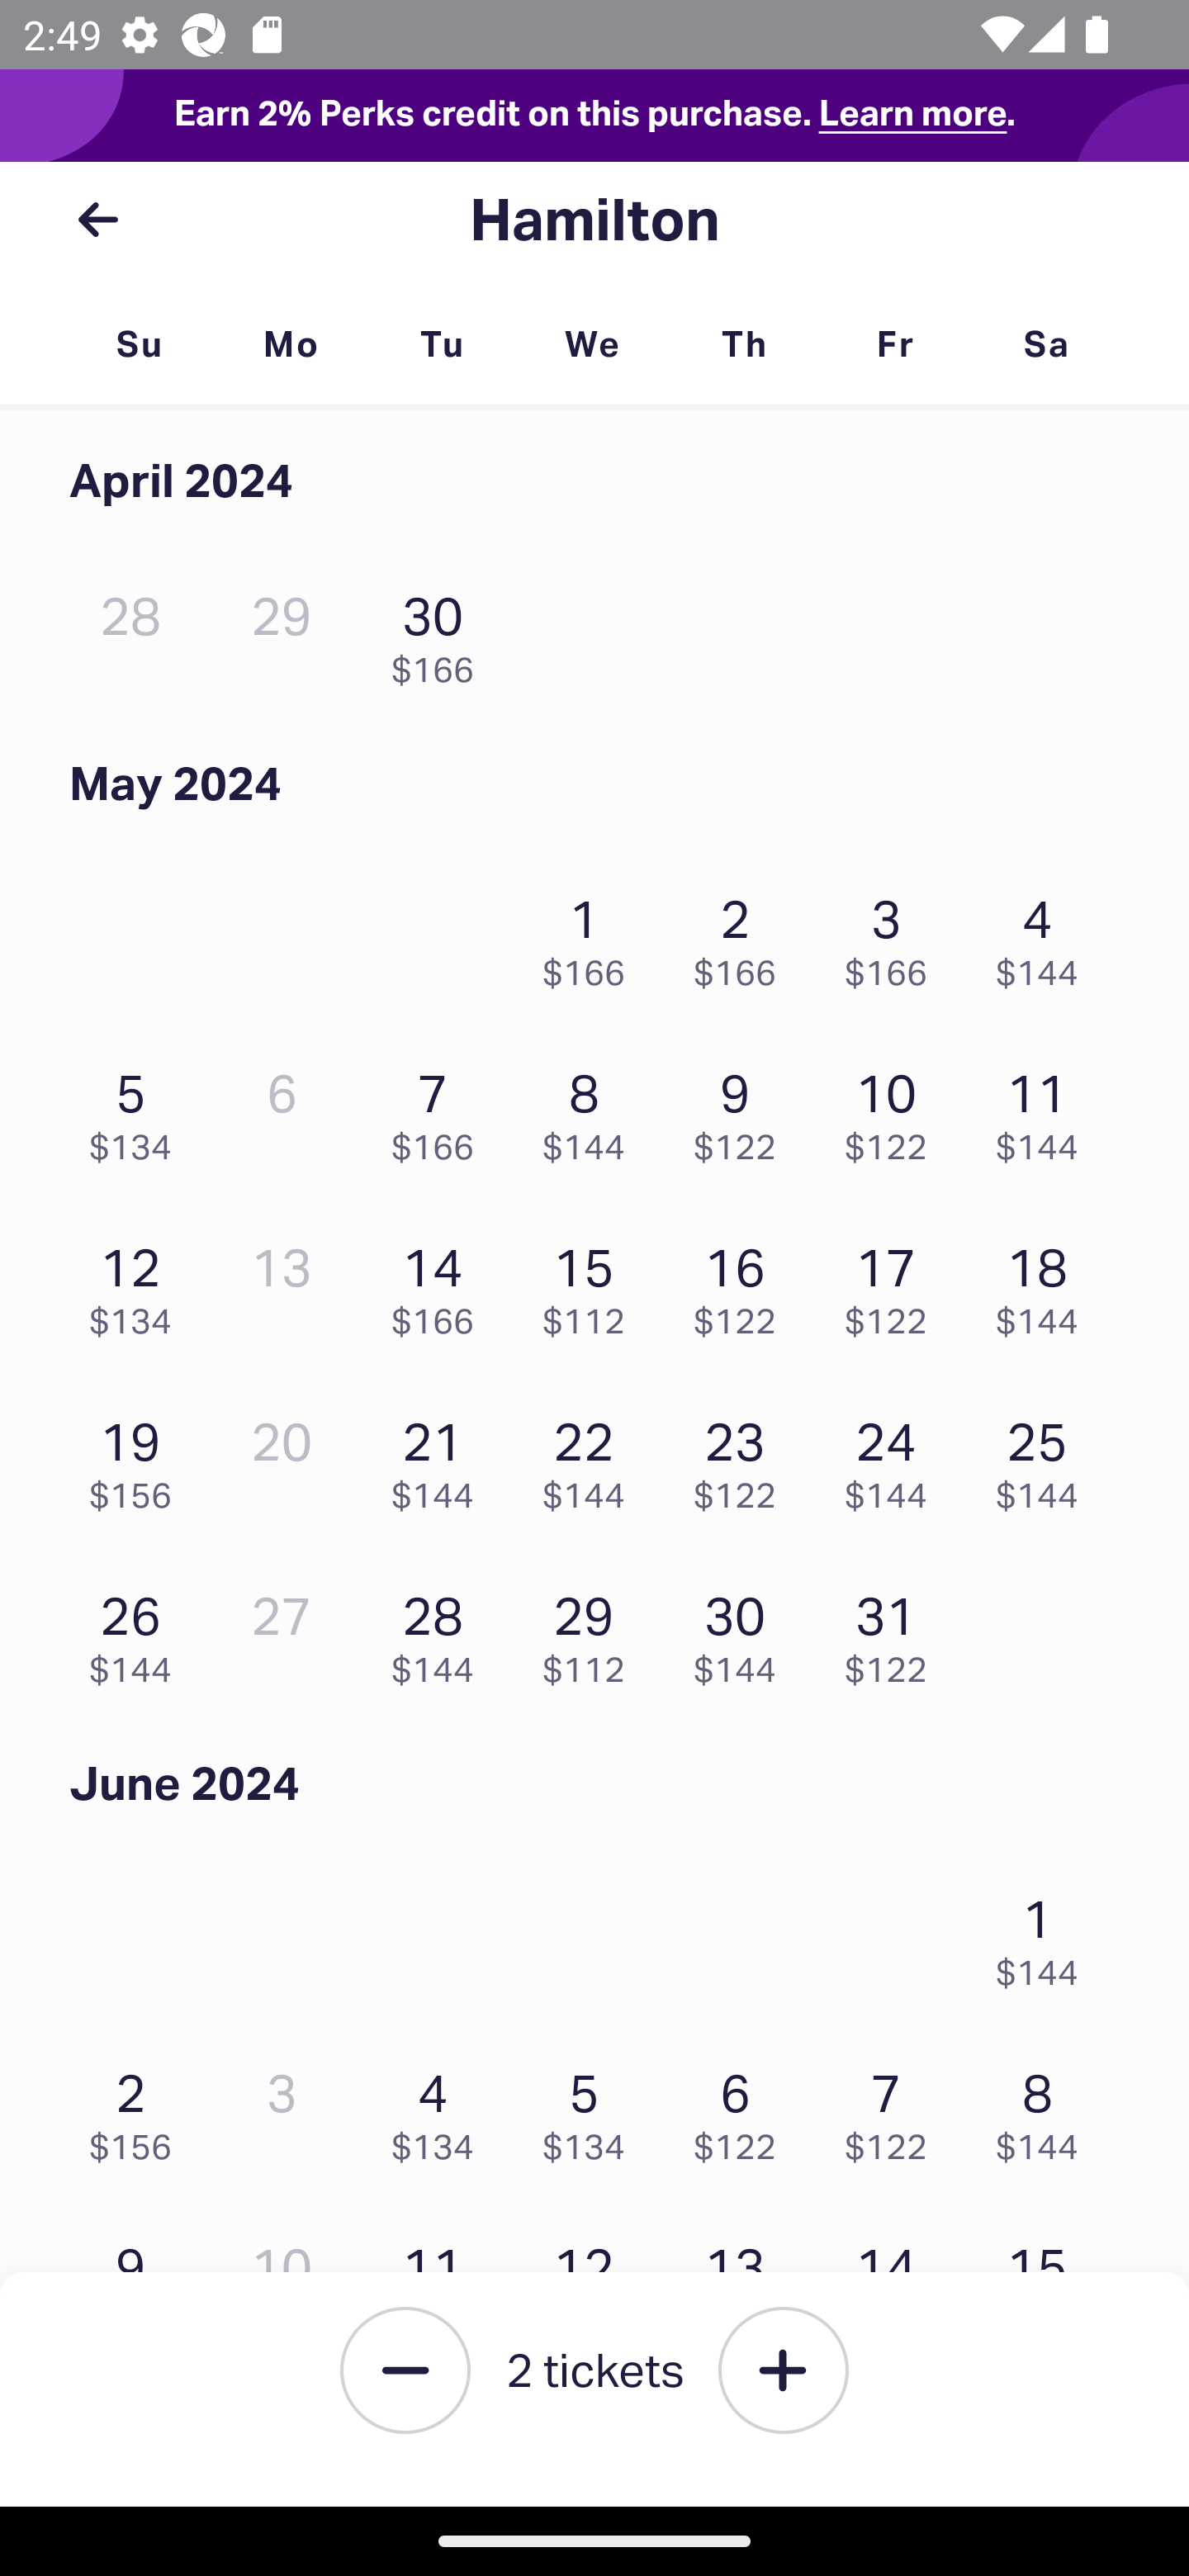  I want to click on 19 $156, so click(139, 1456).